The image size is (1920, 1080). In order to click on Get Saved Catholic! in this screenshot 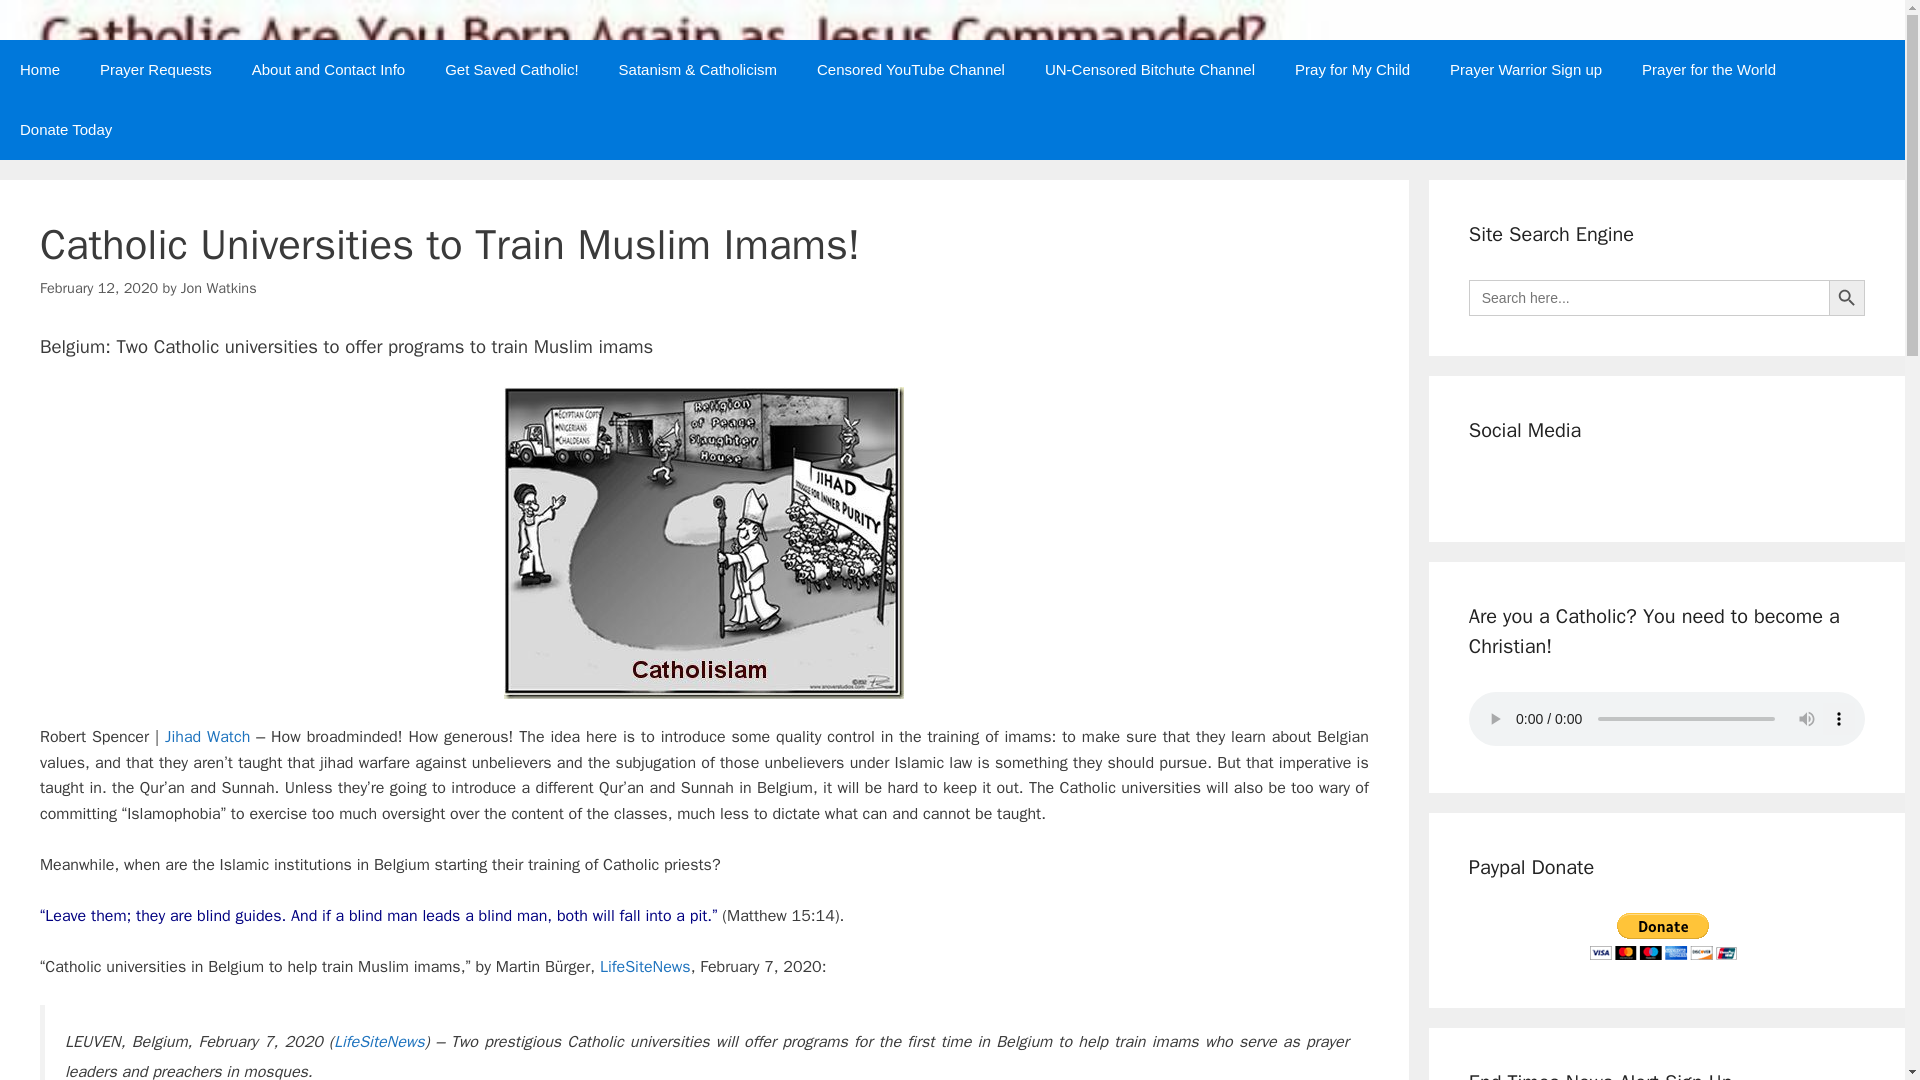, I will do `click(510, 70)`.